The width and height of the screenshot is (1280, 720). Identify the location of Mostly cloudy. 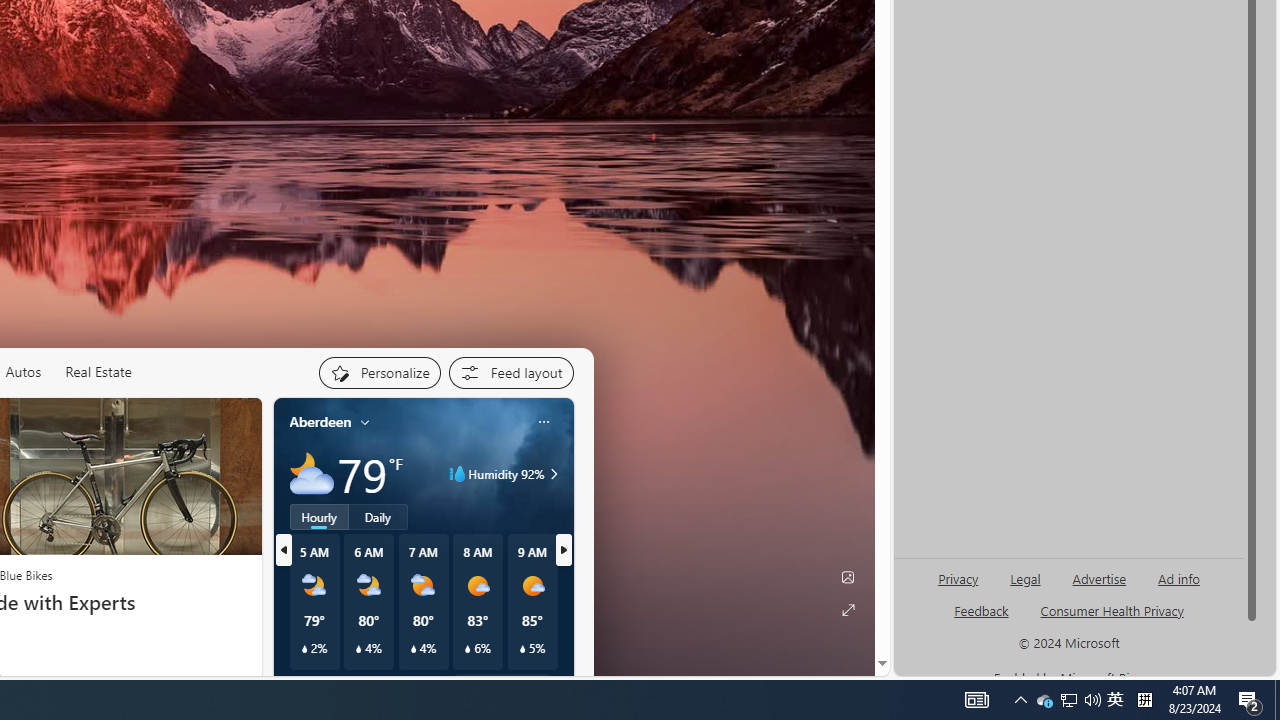
(312, 474).